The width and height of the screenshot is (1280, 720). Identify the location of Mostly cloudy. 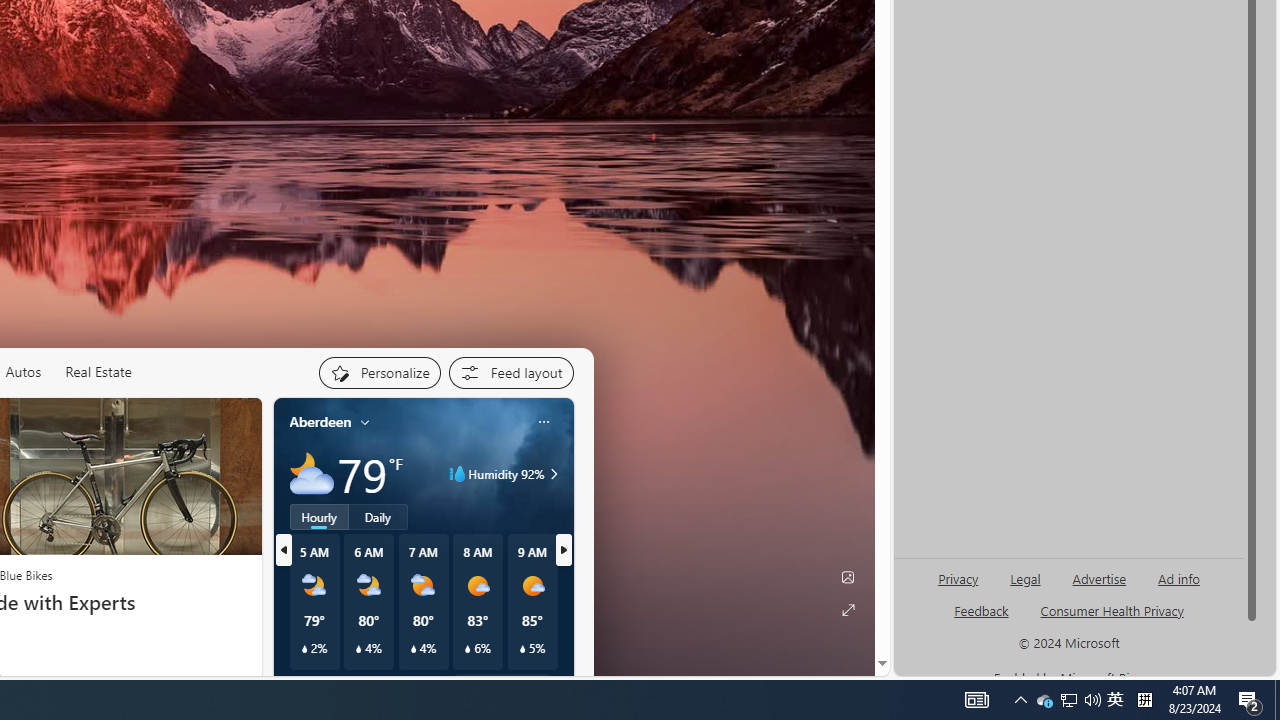
(312, 474).